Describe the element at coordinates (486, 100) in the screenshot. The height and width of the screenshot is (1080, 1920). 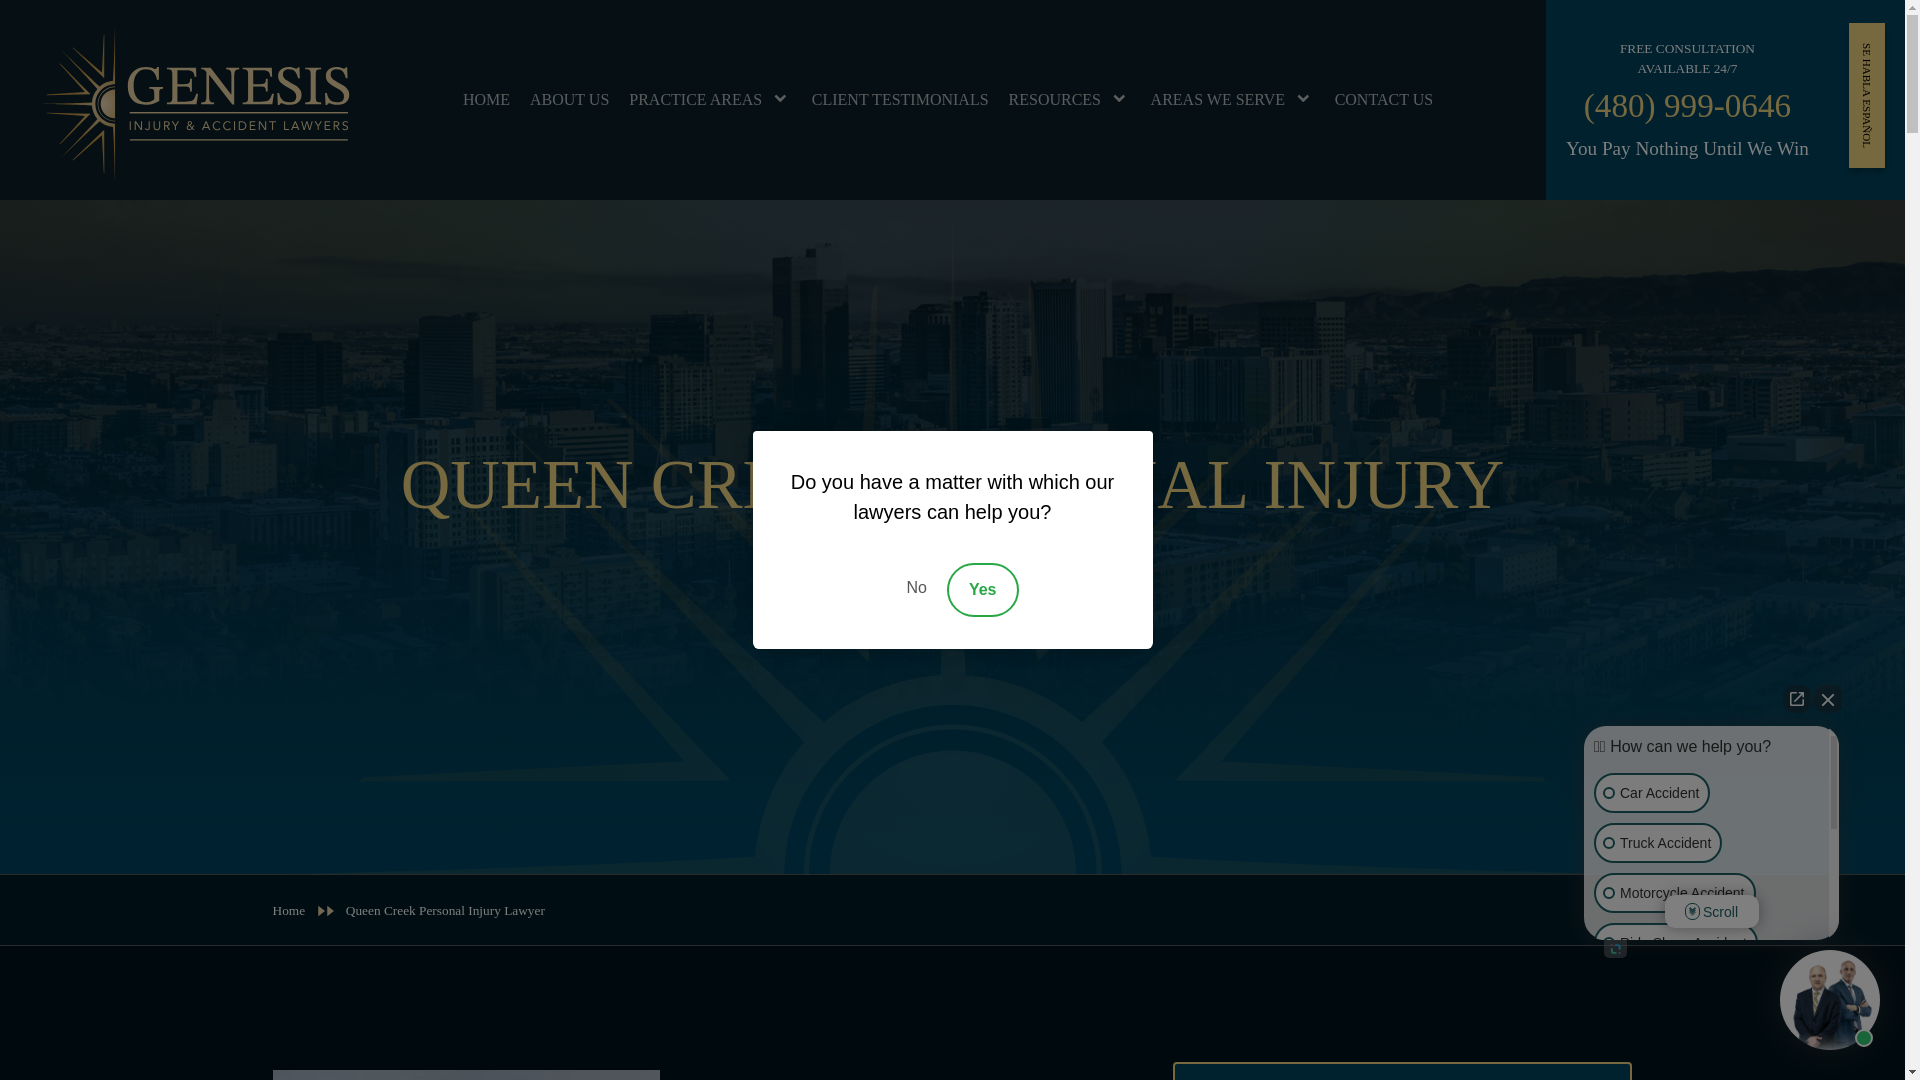
I see `HOME` at that location.